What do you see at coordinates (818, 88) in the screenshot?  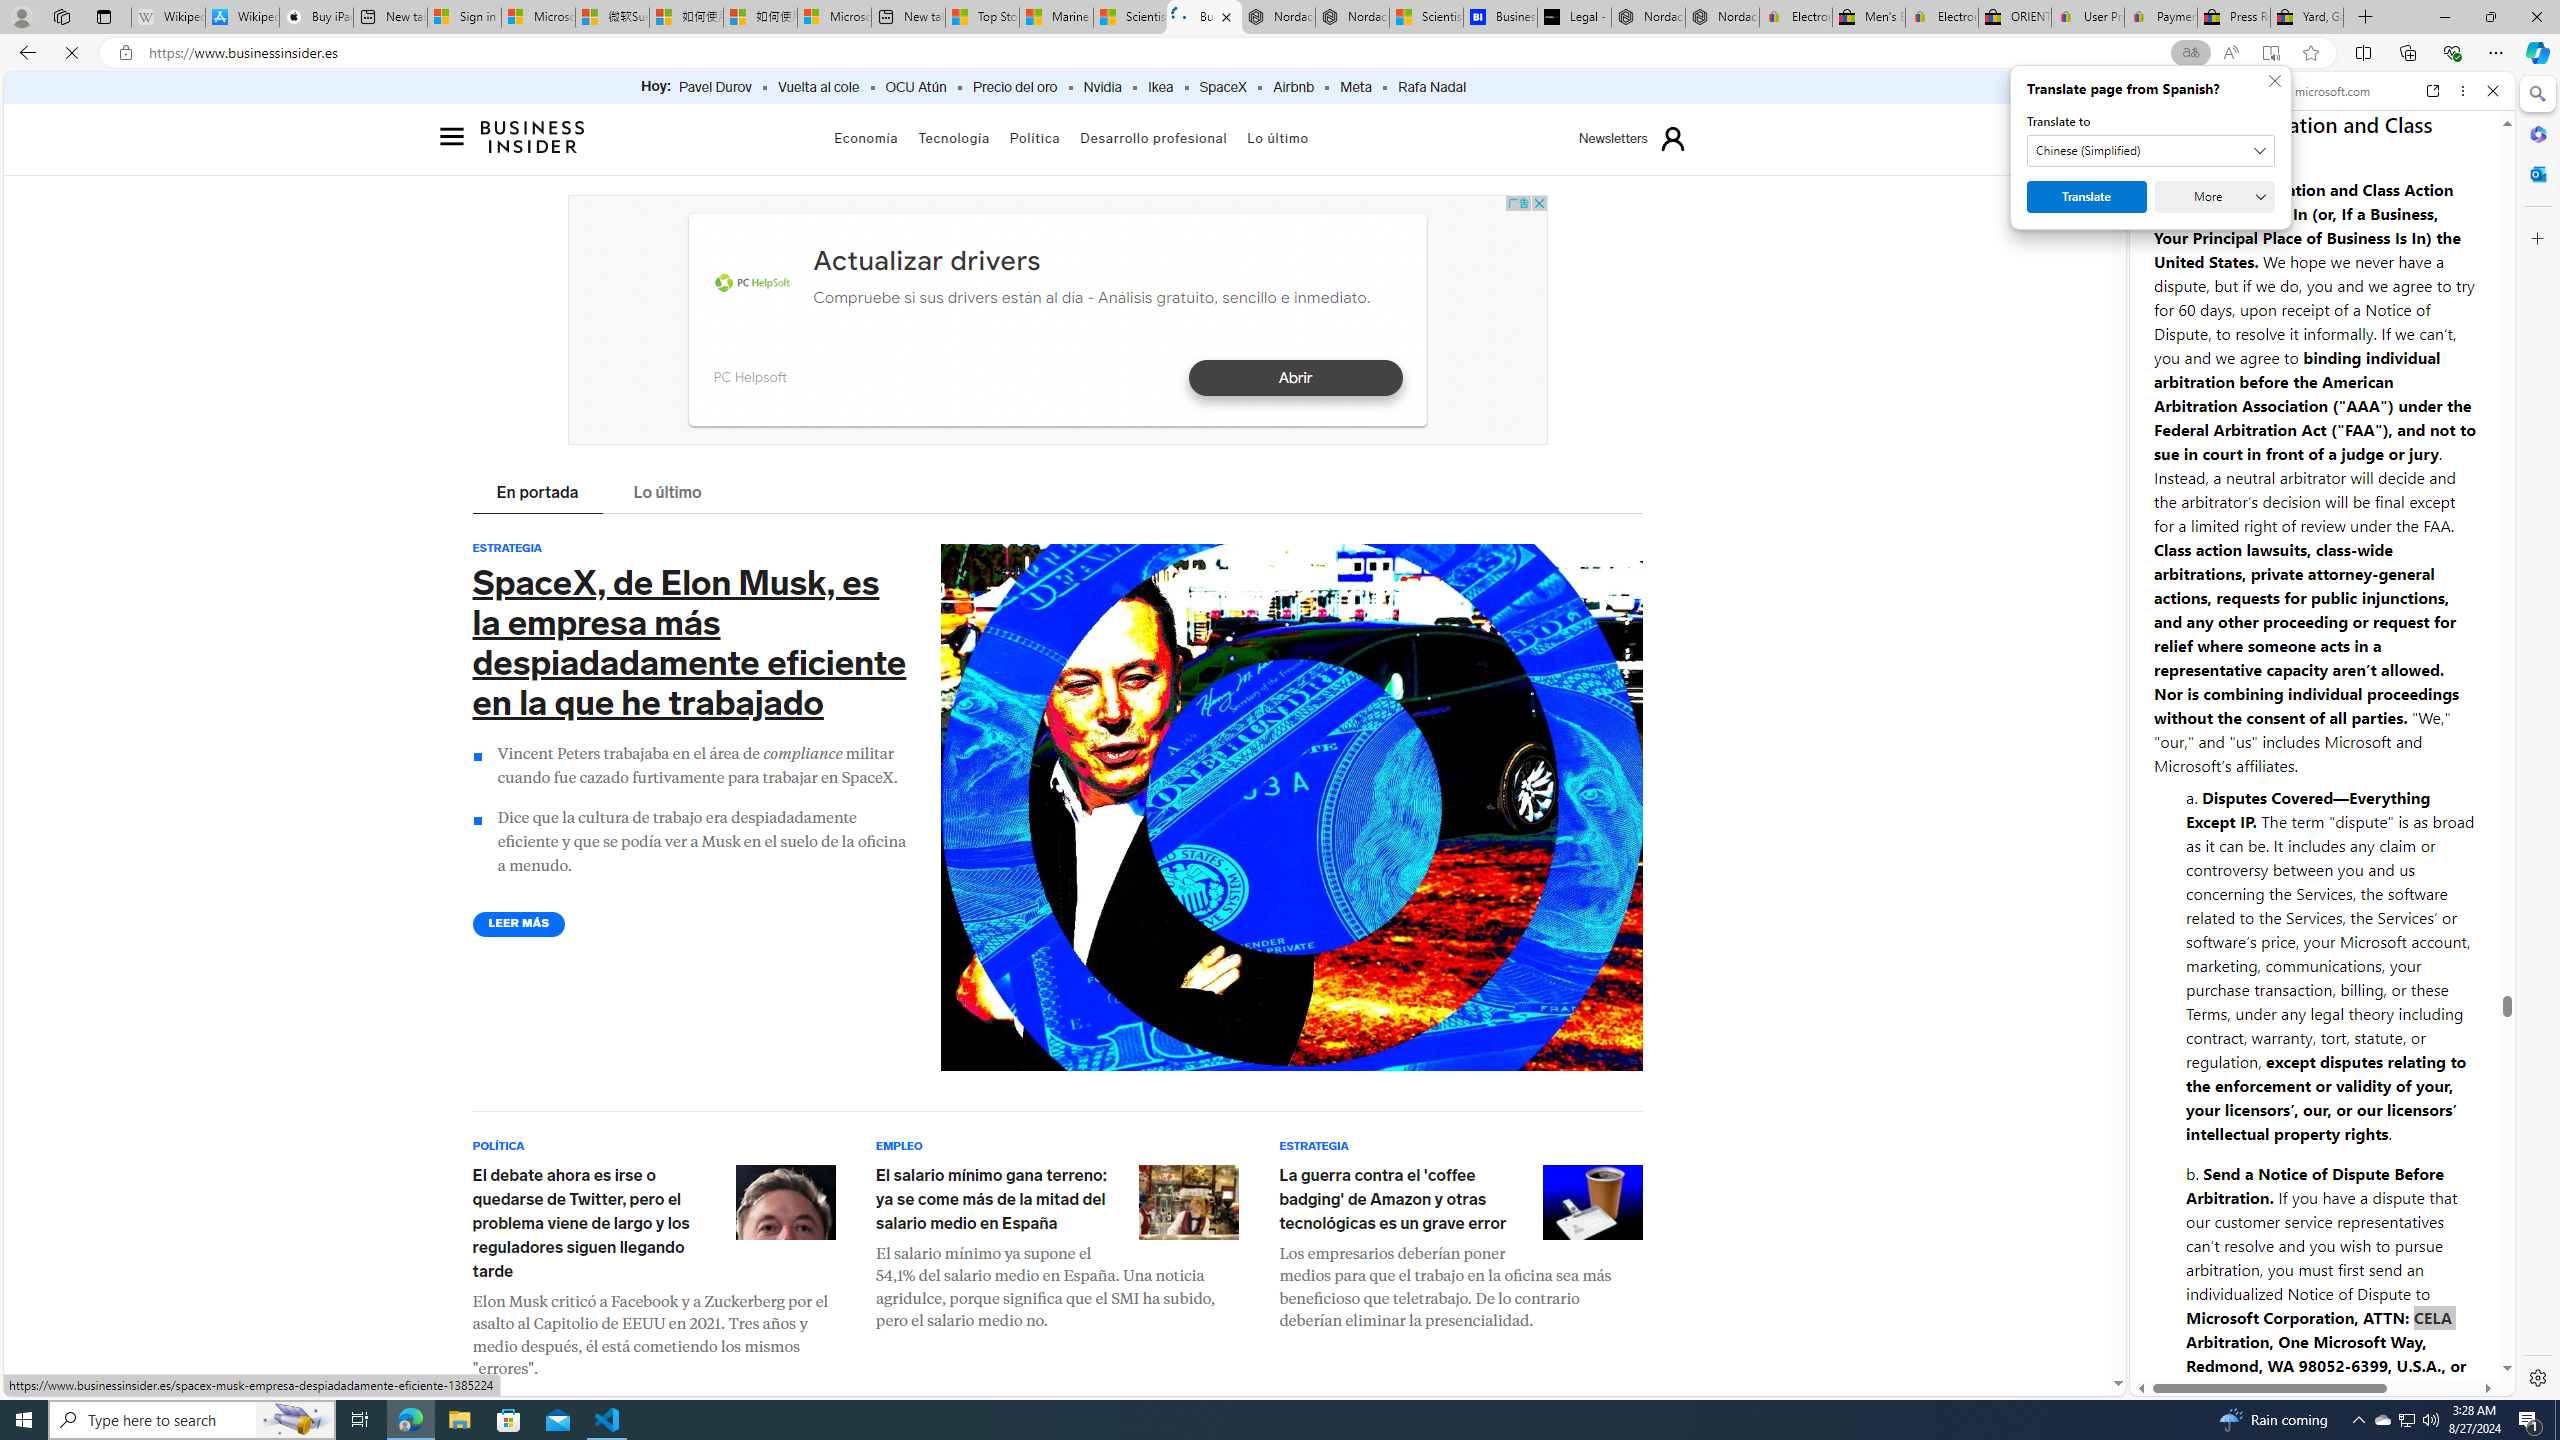 I see `Vuelta al cole` at bounding box center [818, 88].